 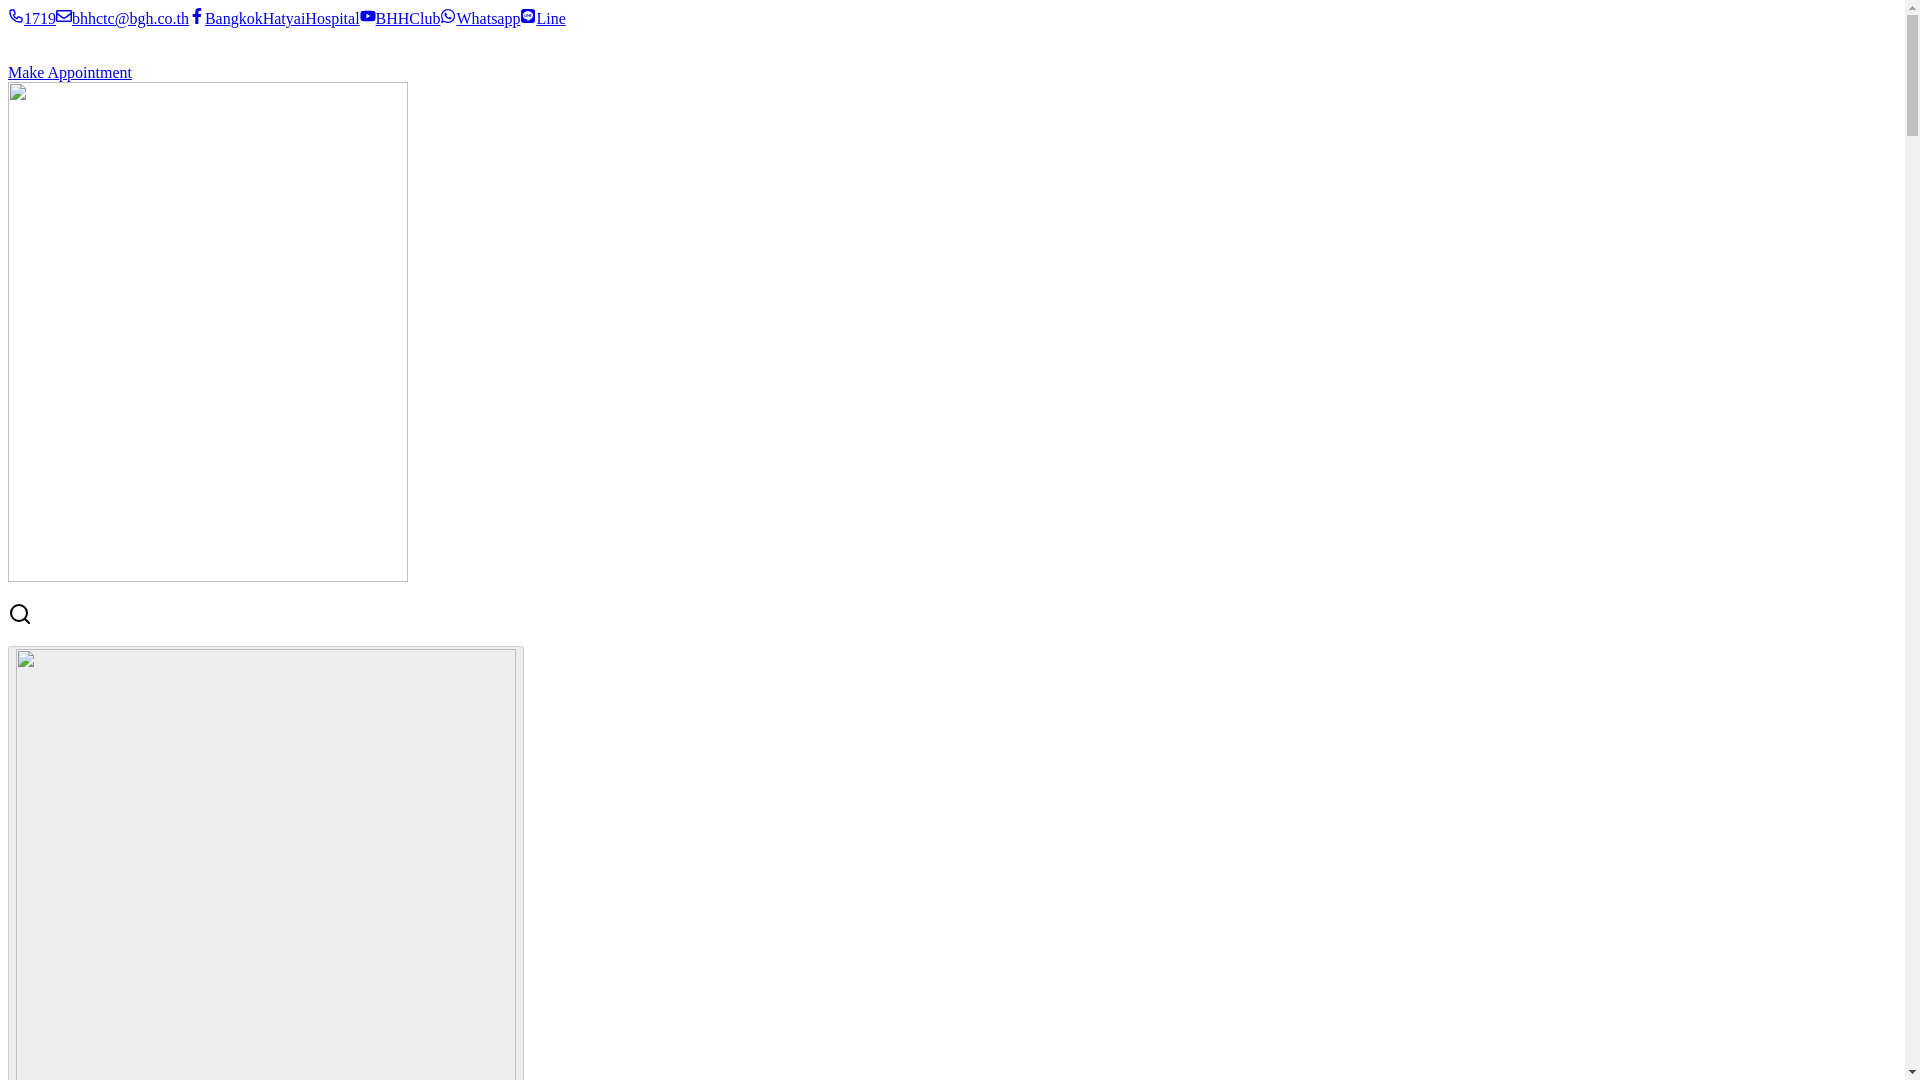 What do you see at coordinates (70, 72) in the screenshot?
I see `Make Appointment` at bounding box center [70, 72].